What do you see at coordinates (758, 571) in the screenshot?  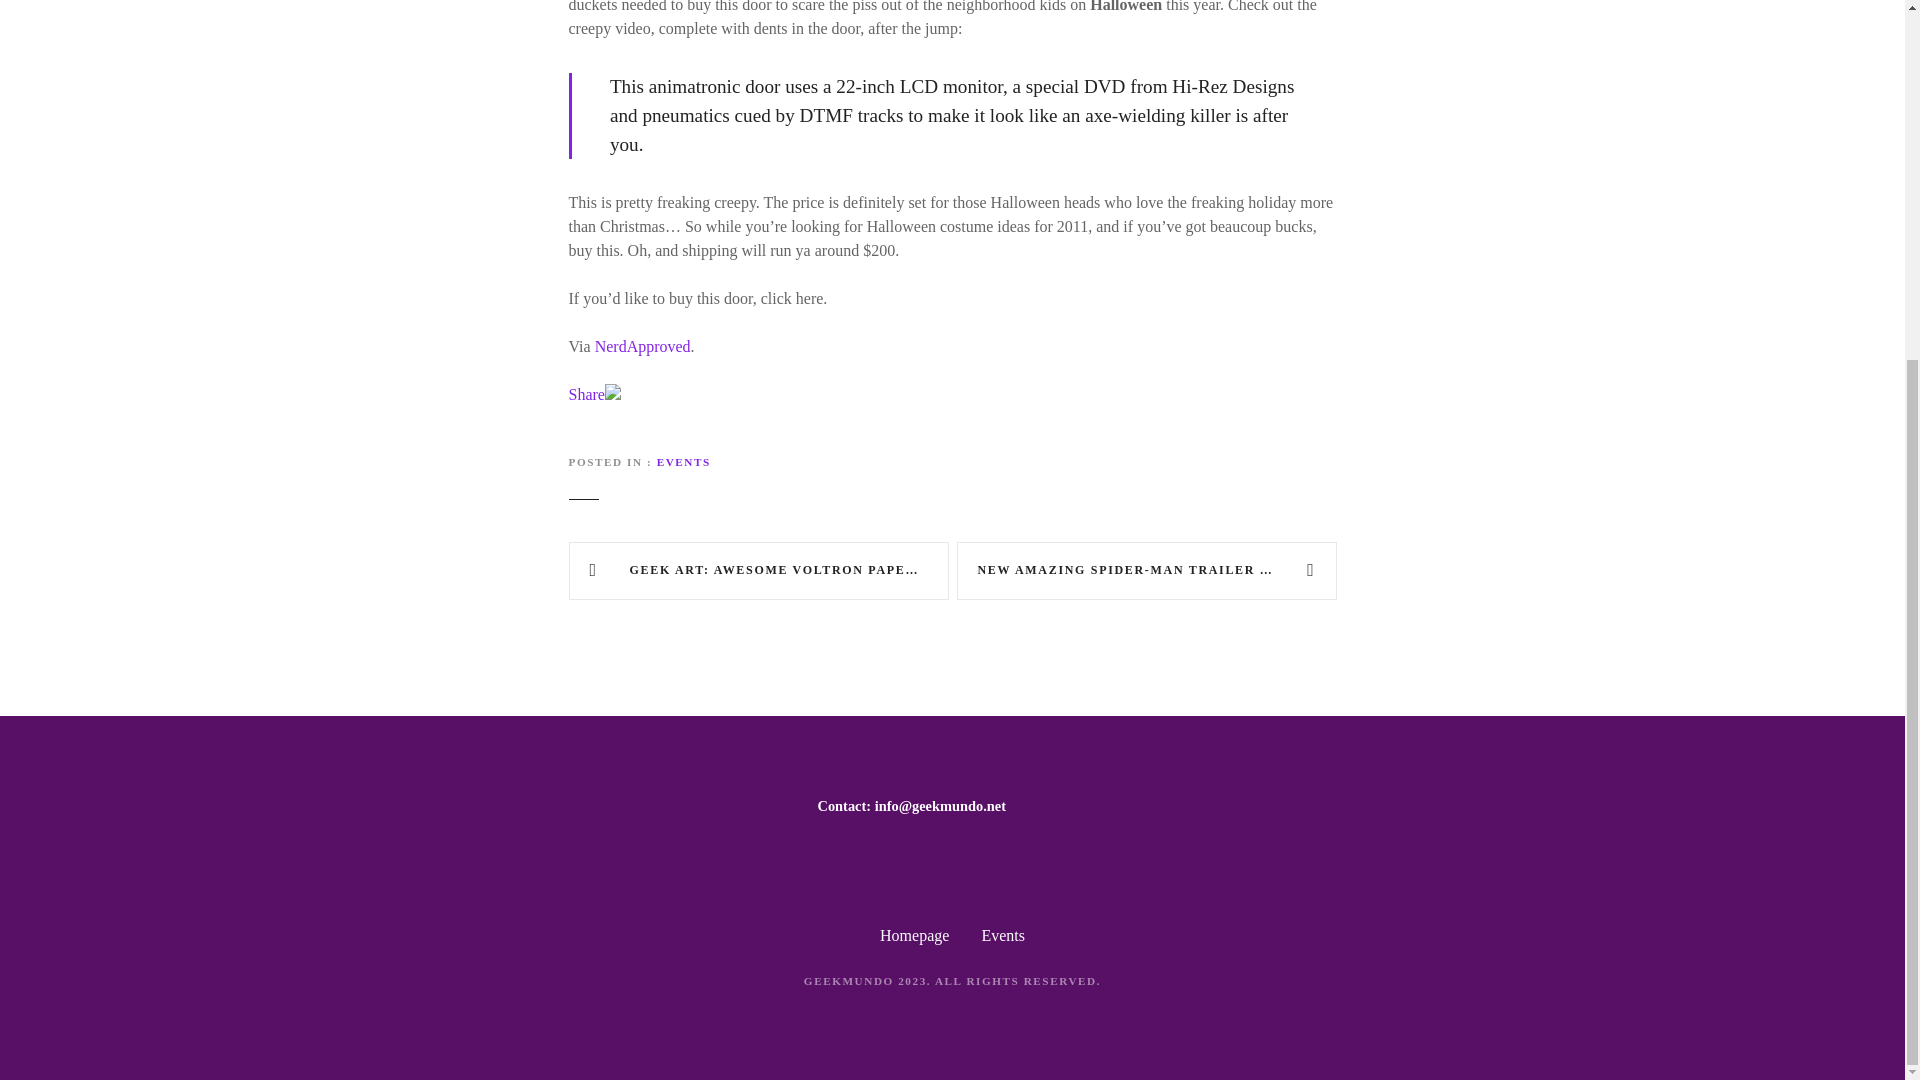 I see `GEEK ART: AWESOME VOLTRON PAPER MODEL ALSO TRANSFORMS!` at bounding box center [758, 571].